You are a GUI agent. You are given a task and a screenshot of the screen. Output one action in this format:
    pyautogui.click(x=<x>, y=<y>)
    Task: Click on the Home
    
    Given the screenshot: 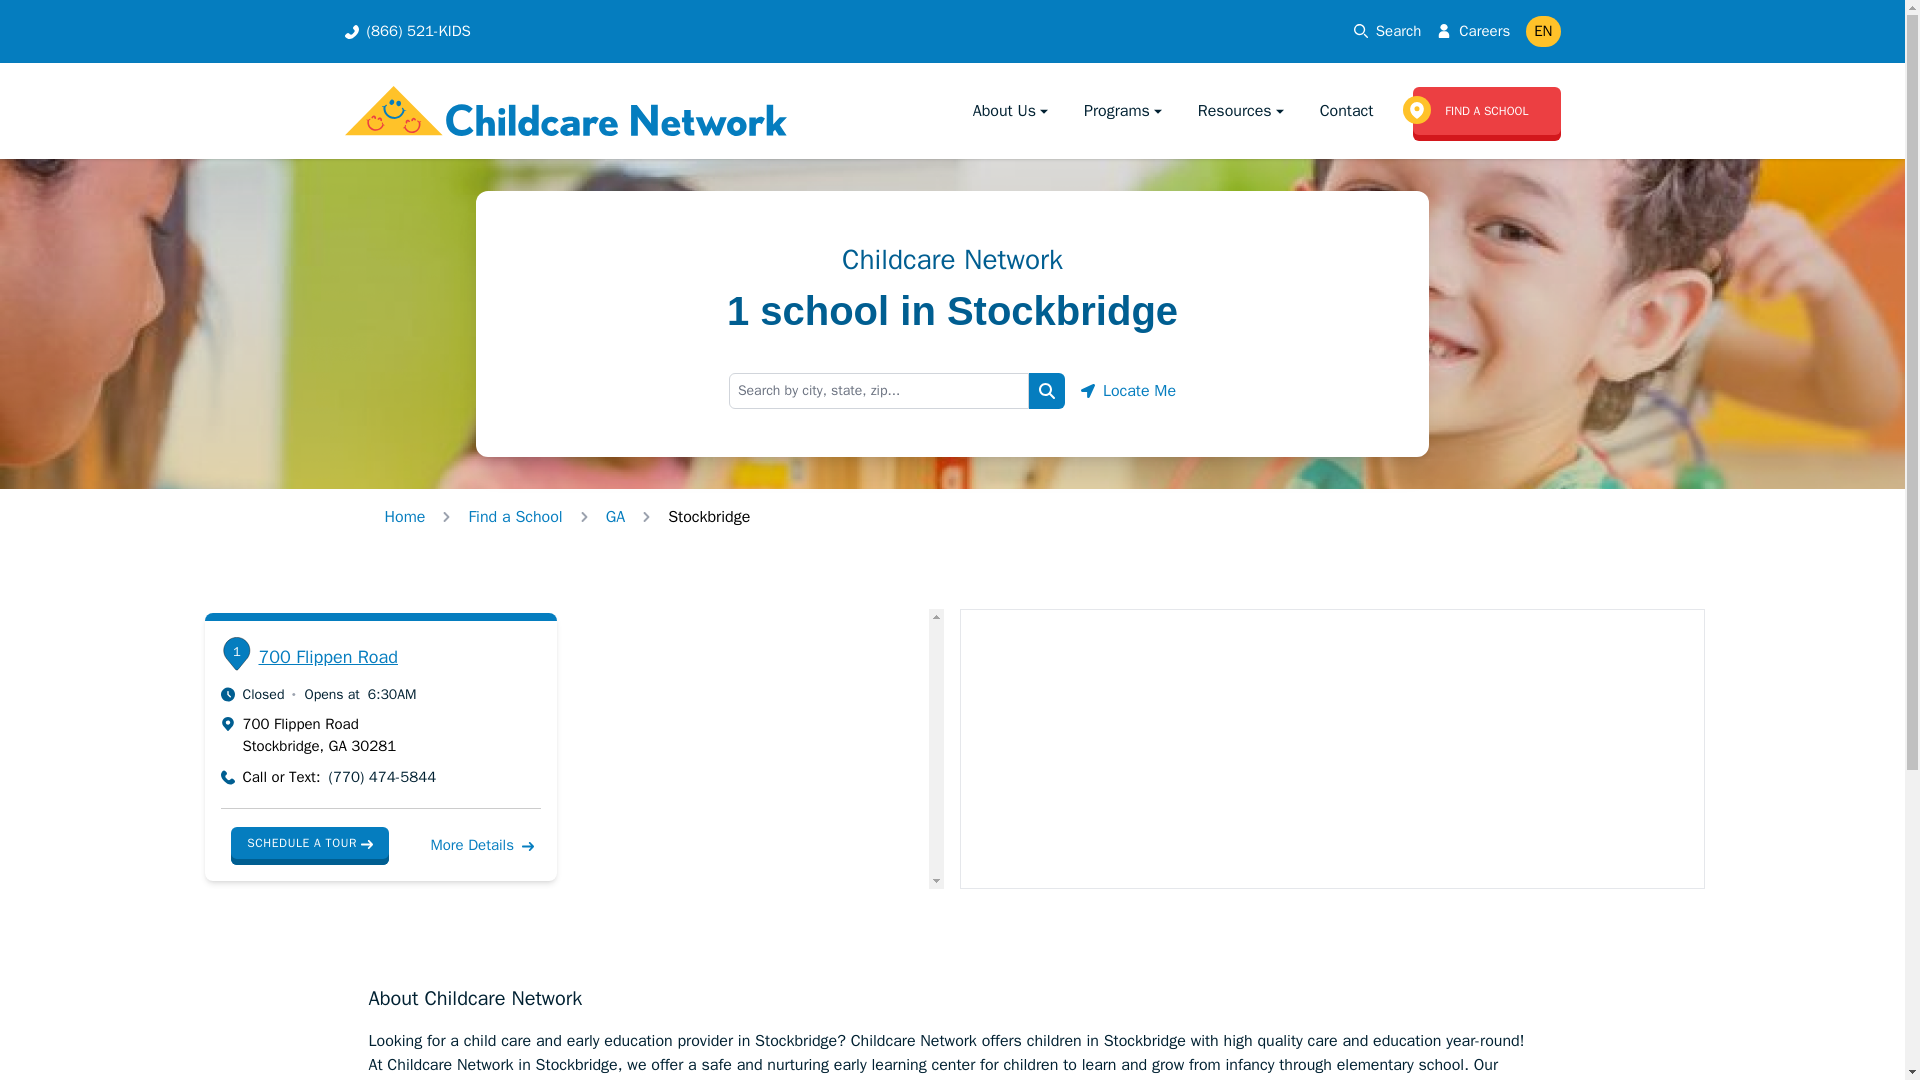 What is the action you would take?
    pyautogui.click(x=404, y=516)
    